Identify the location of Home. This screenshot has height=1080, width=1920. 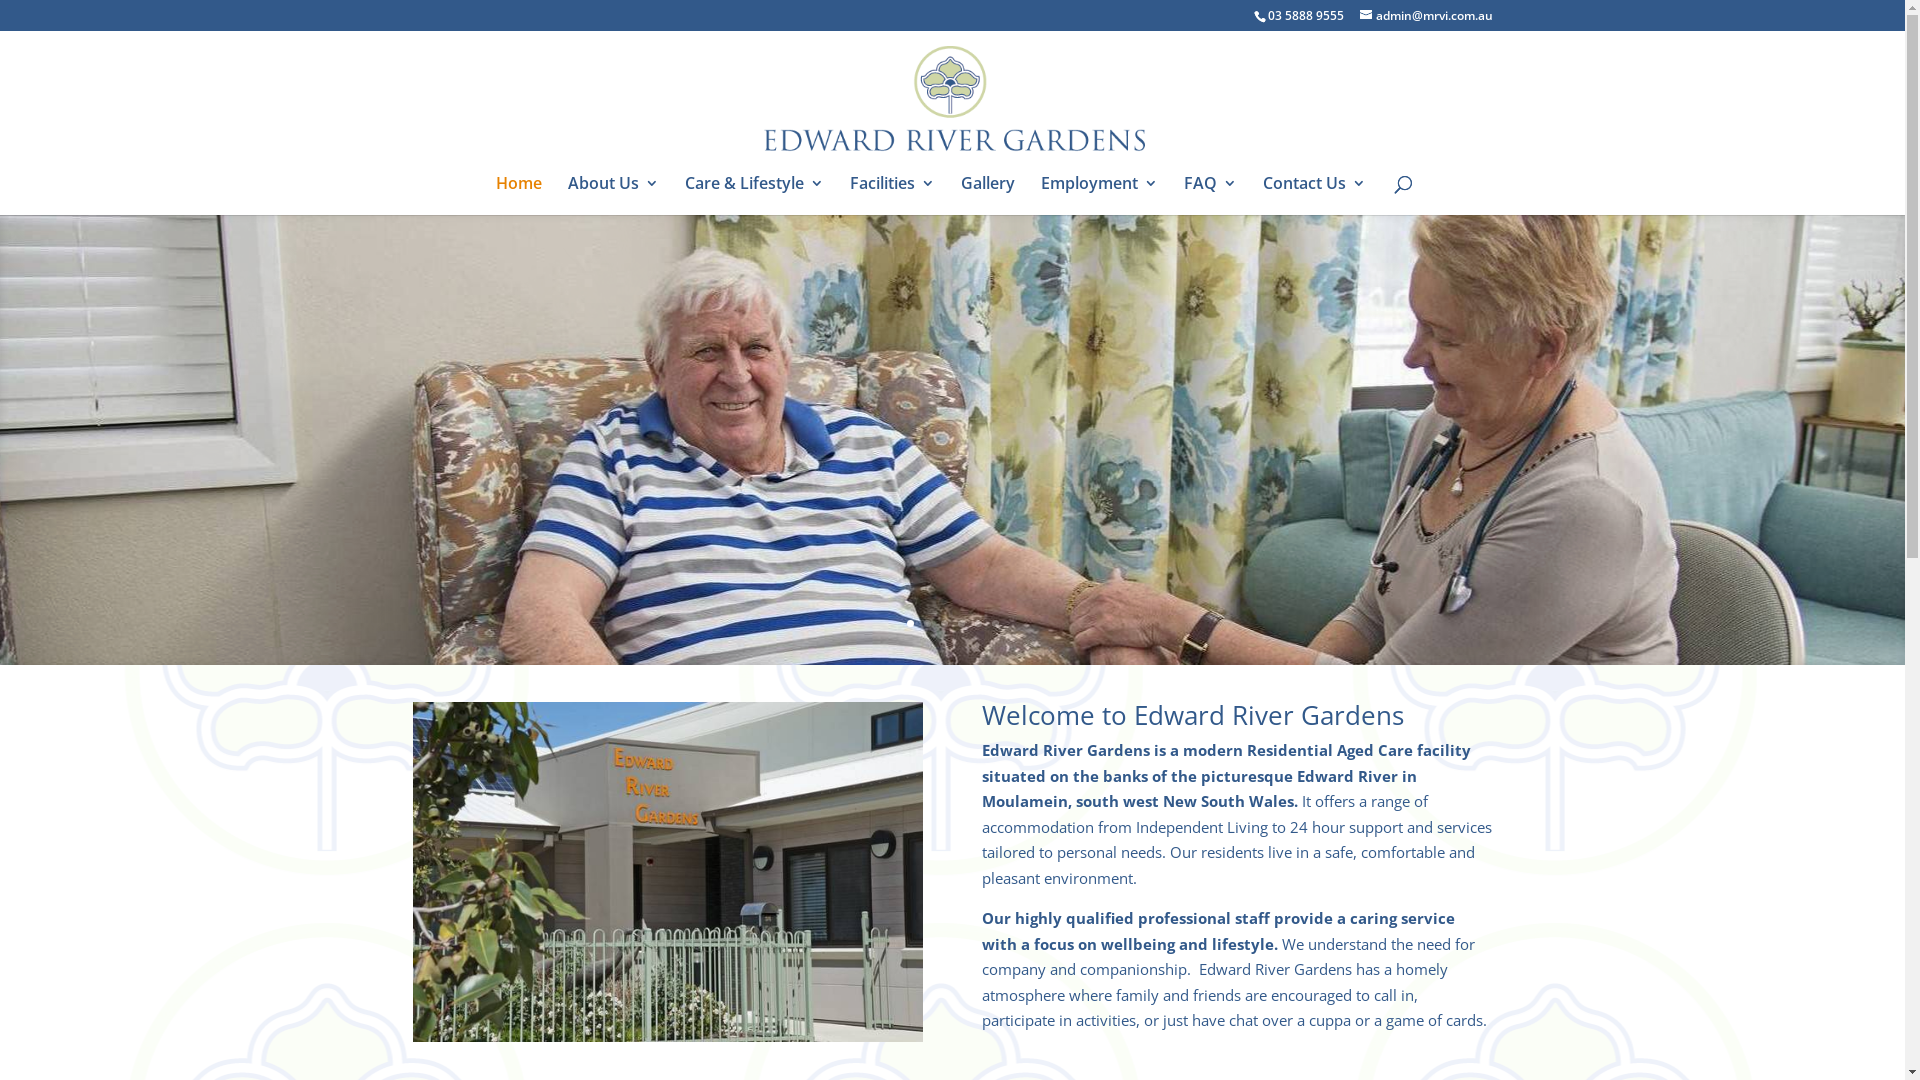
(519, 196).